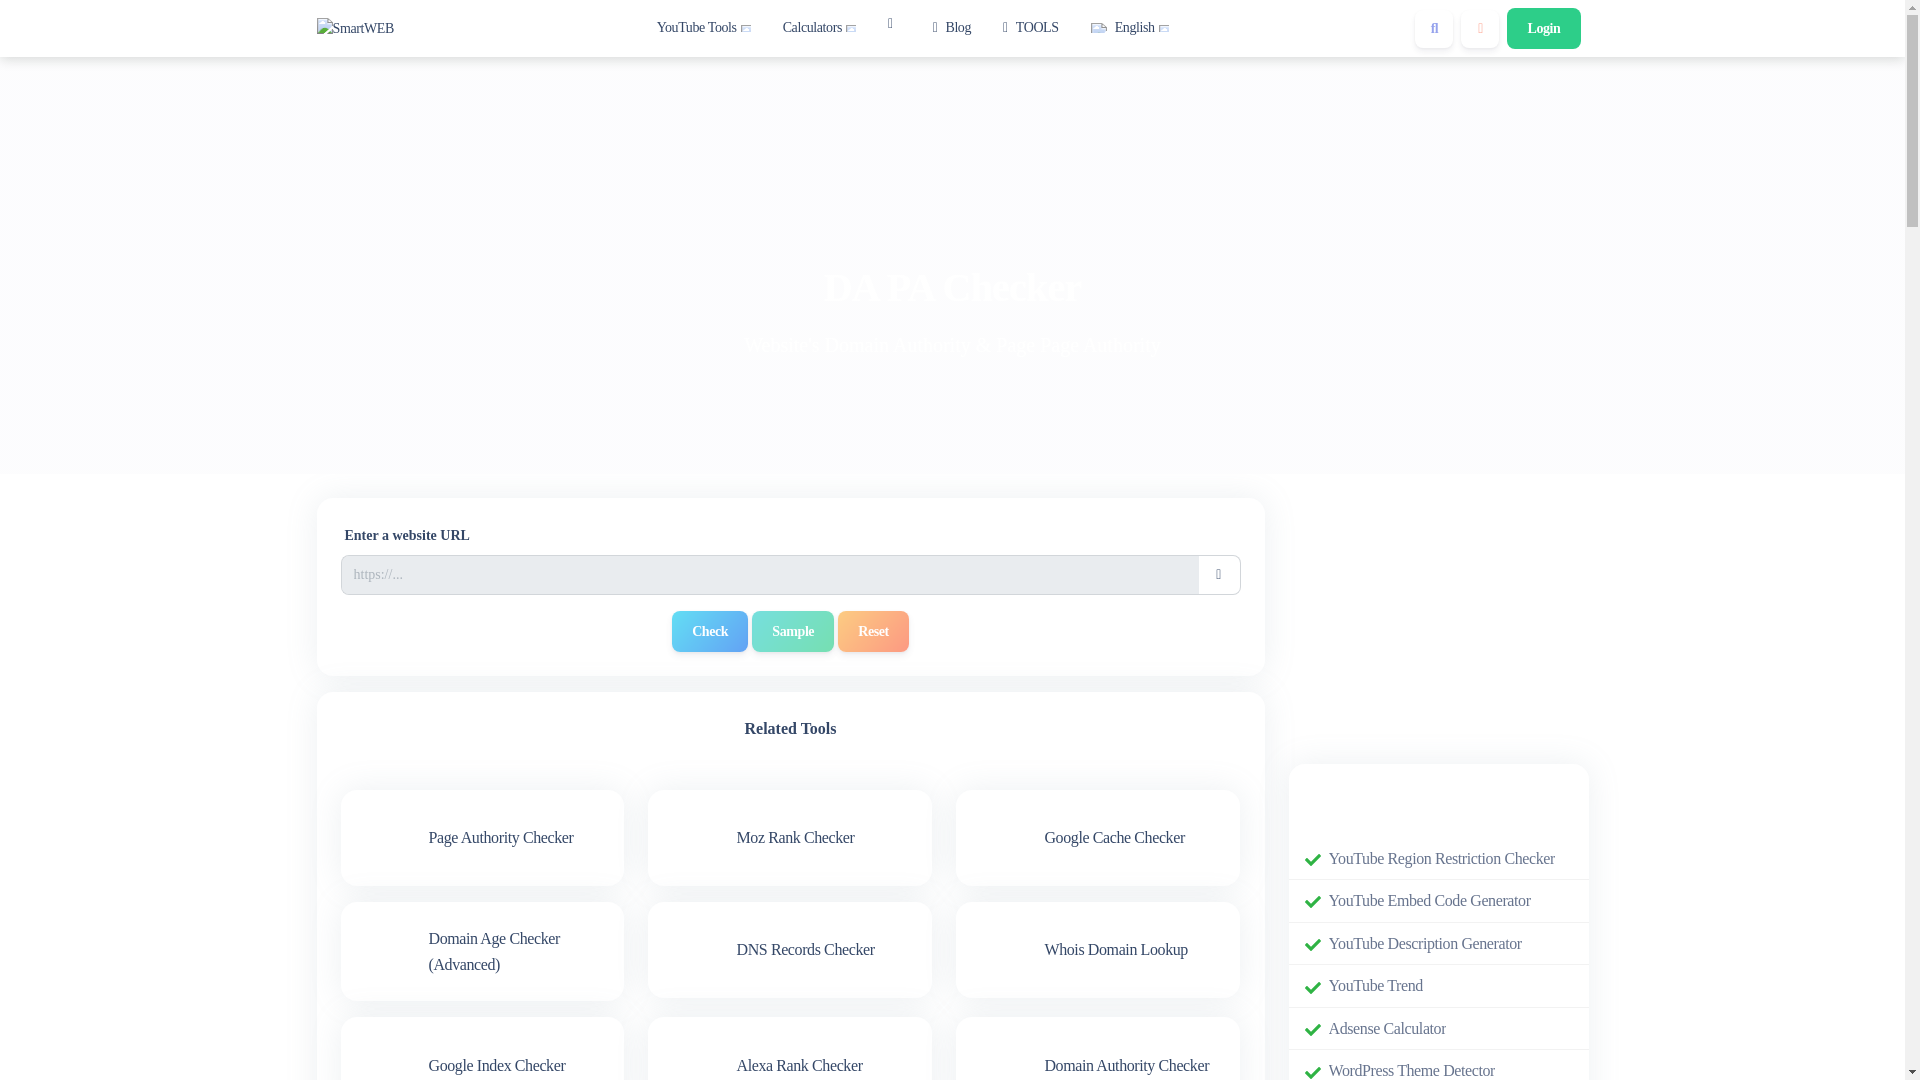  Describe the element at coordinates (1440, 858) in the screenshot. I see `YouTube Region Restriction Checker` at that location.